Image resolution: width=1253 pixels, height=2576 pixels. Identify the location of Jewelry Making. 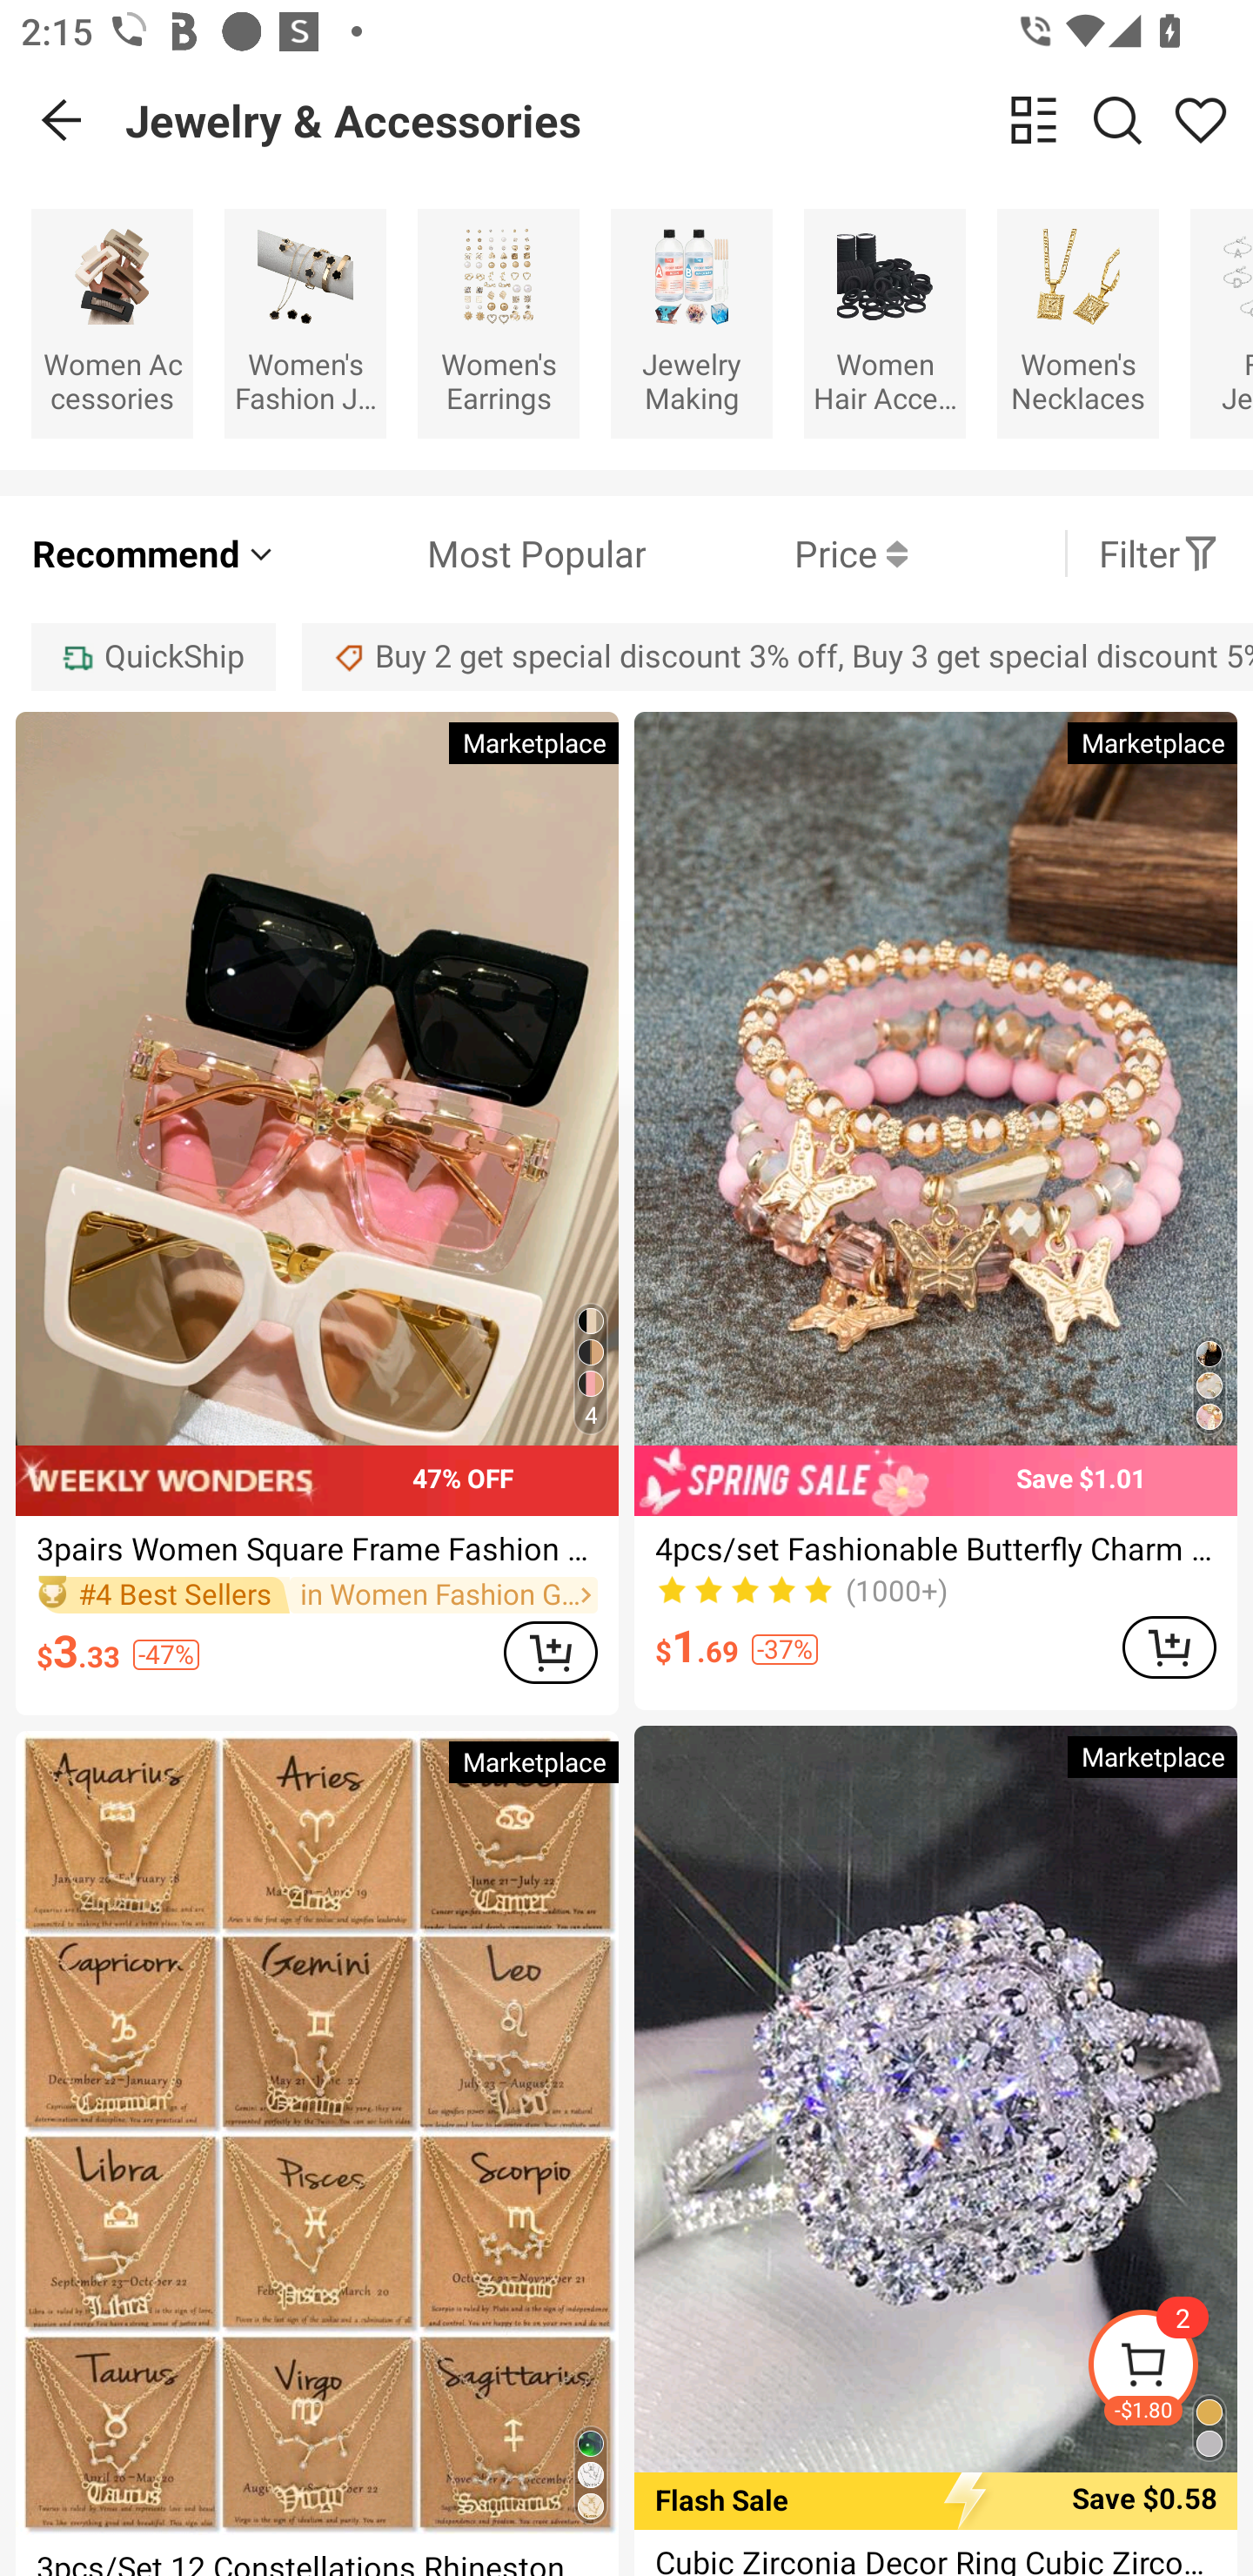
(692, 323).